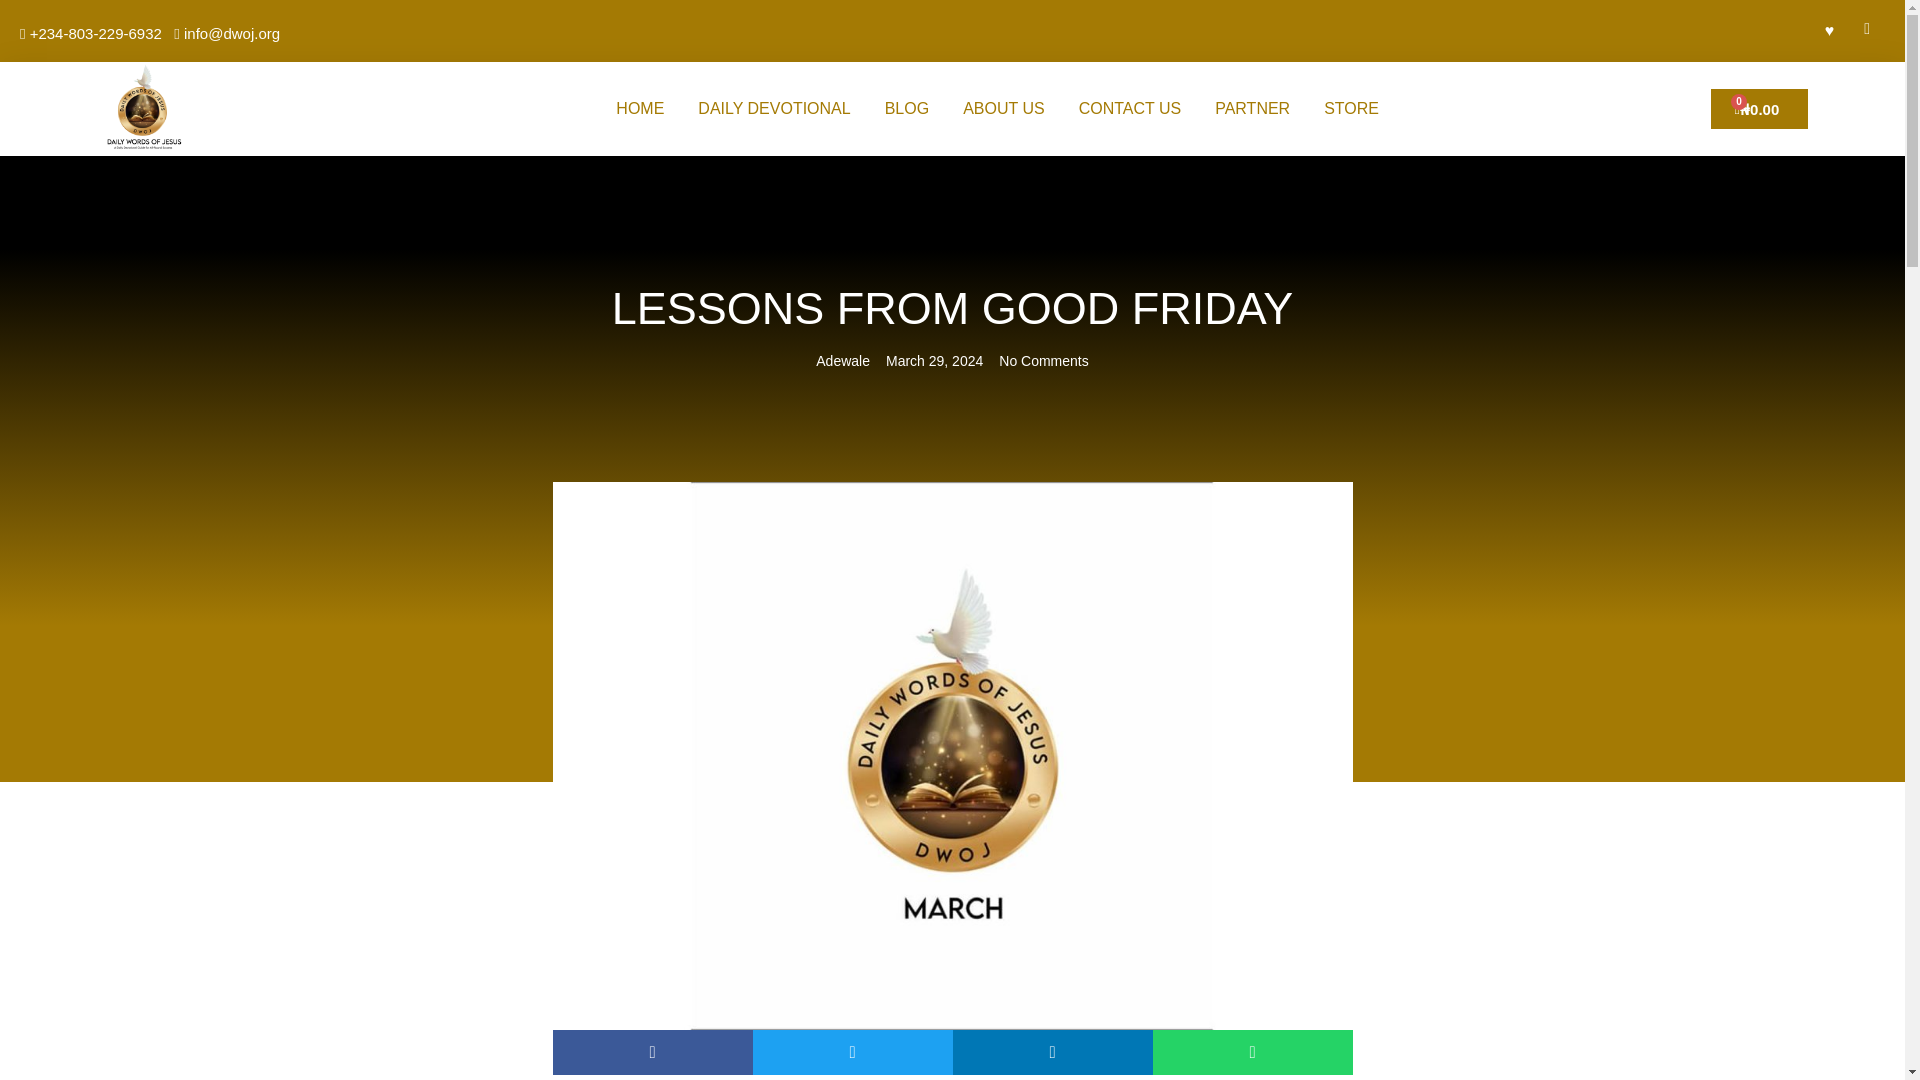 Image resolution: width=1920 pixels, height=1080 pixels. Describe the element at coordinates (1004, 108) in the screenshot. I see `ABOUT US` at that location.